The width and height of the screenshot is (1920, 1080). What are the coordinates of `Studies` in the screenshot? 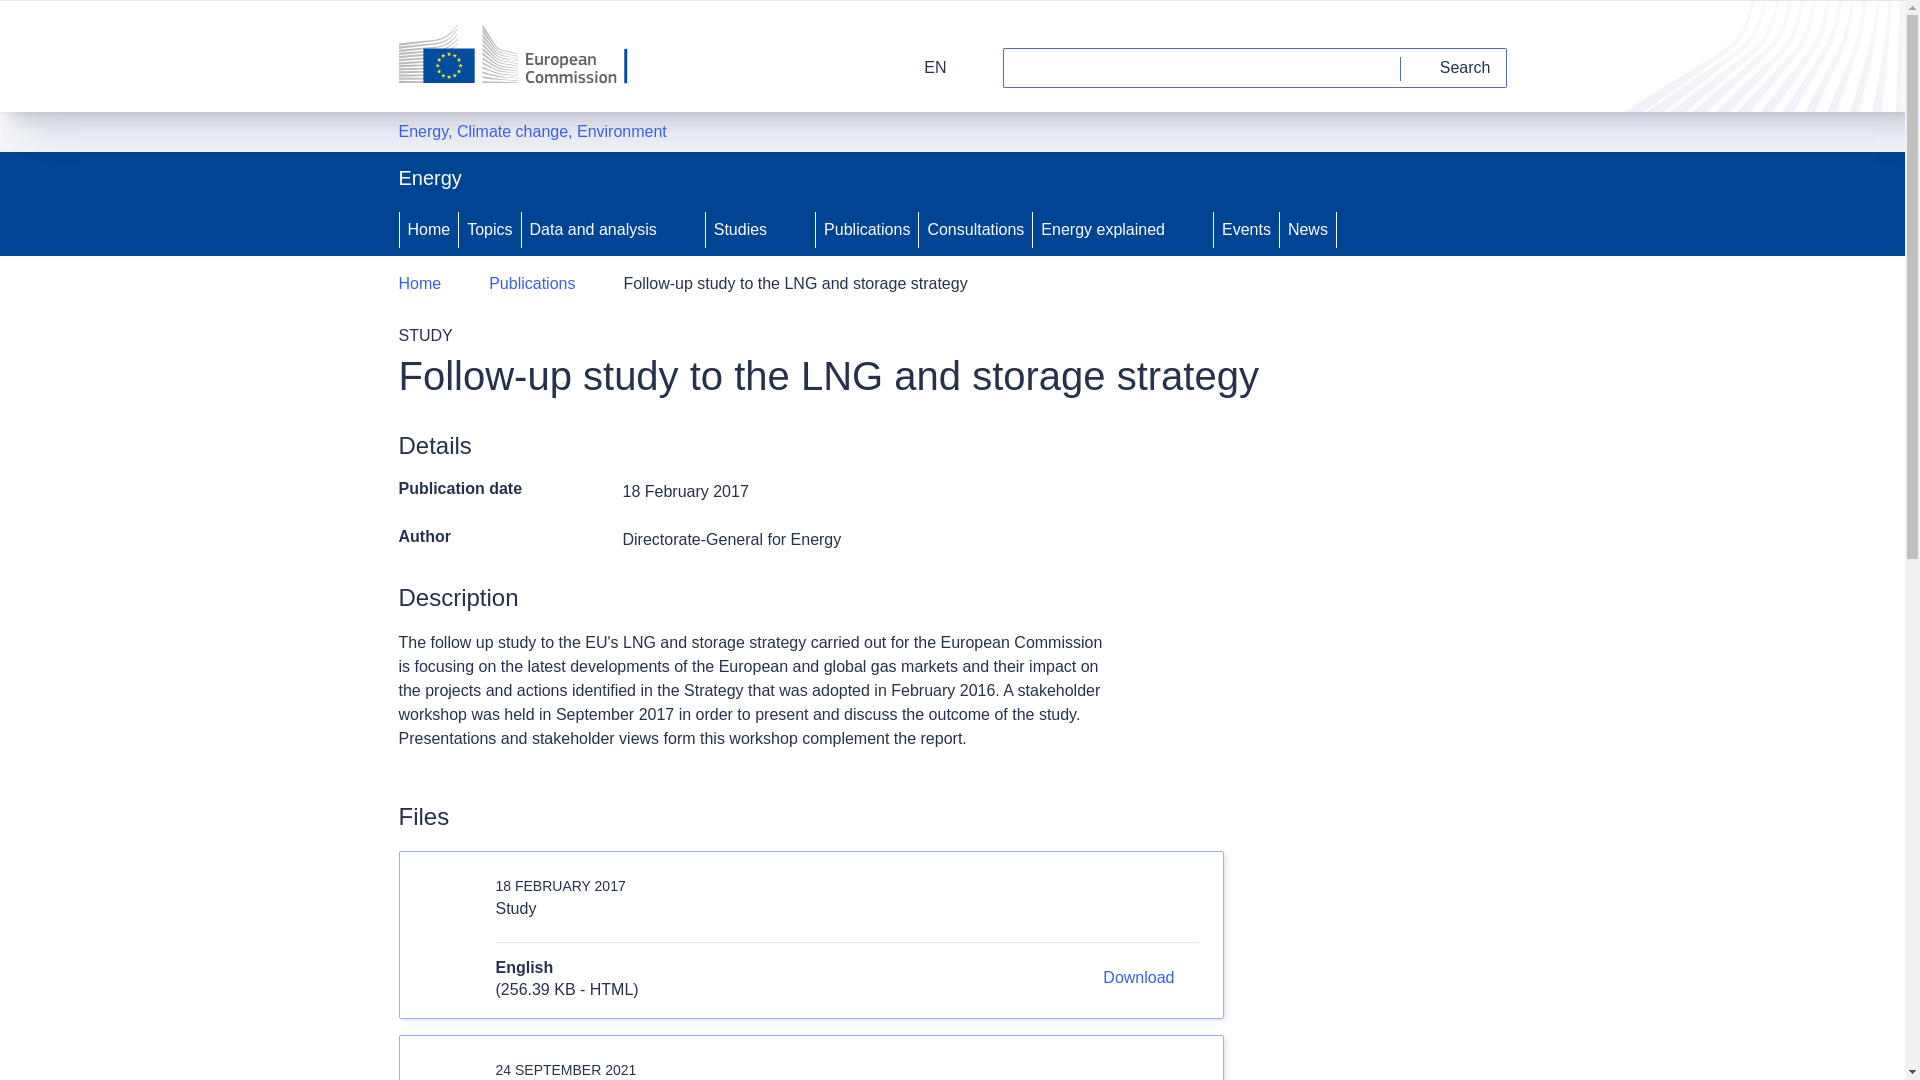 It's located at (738, 230).